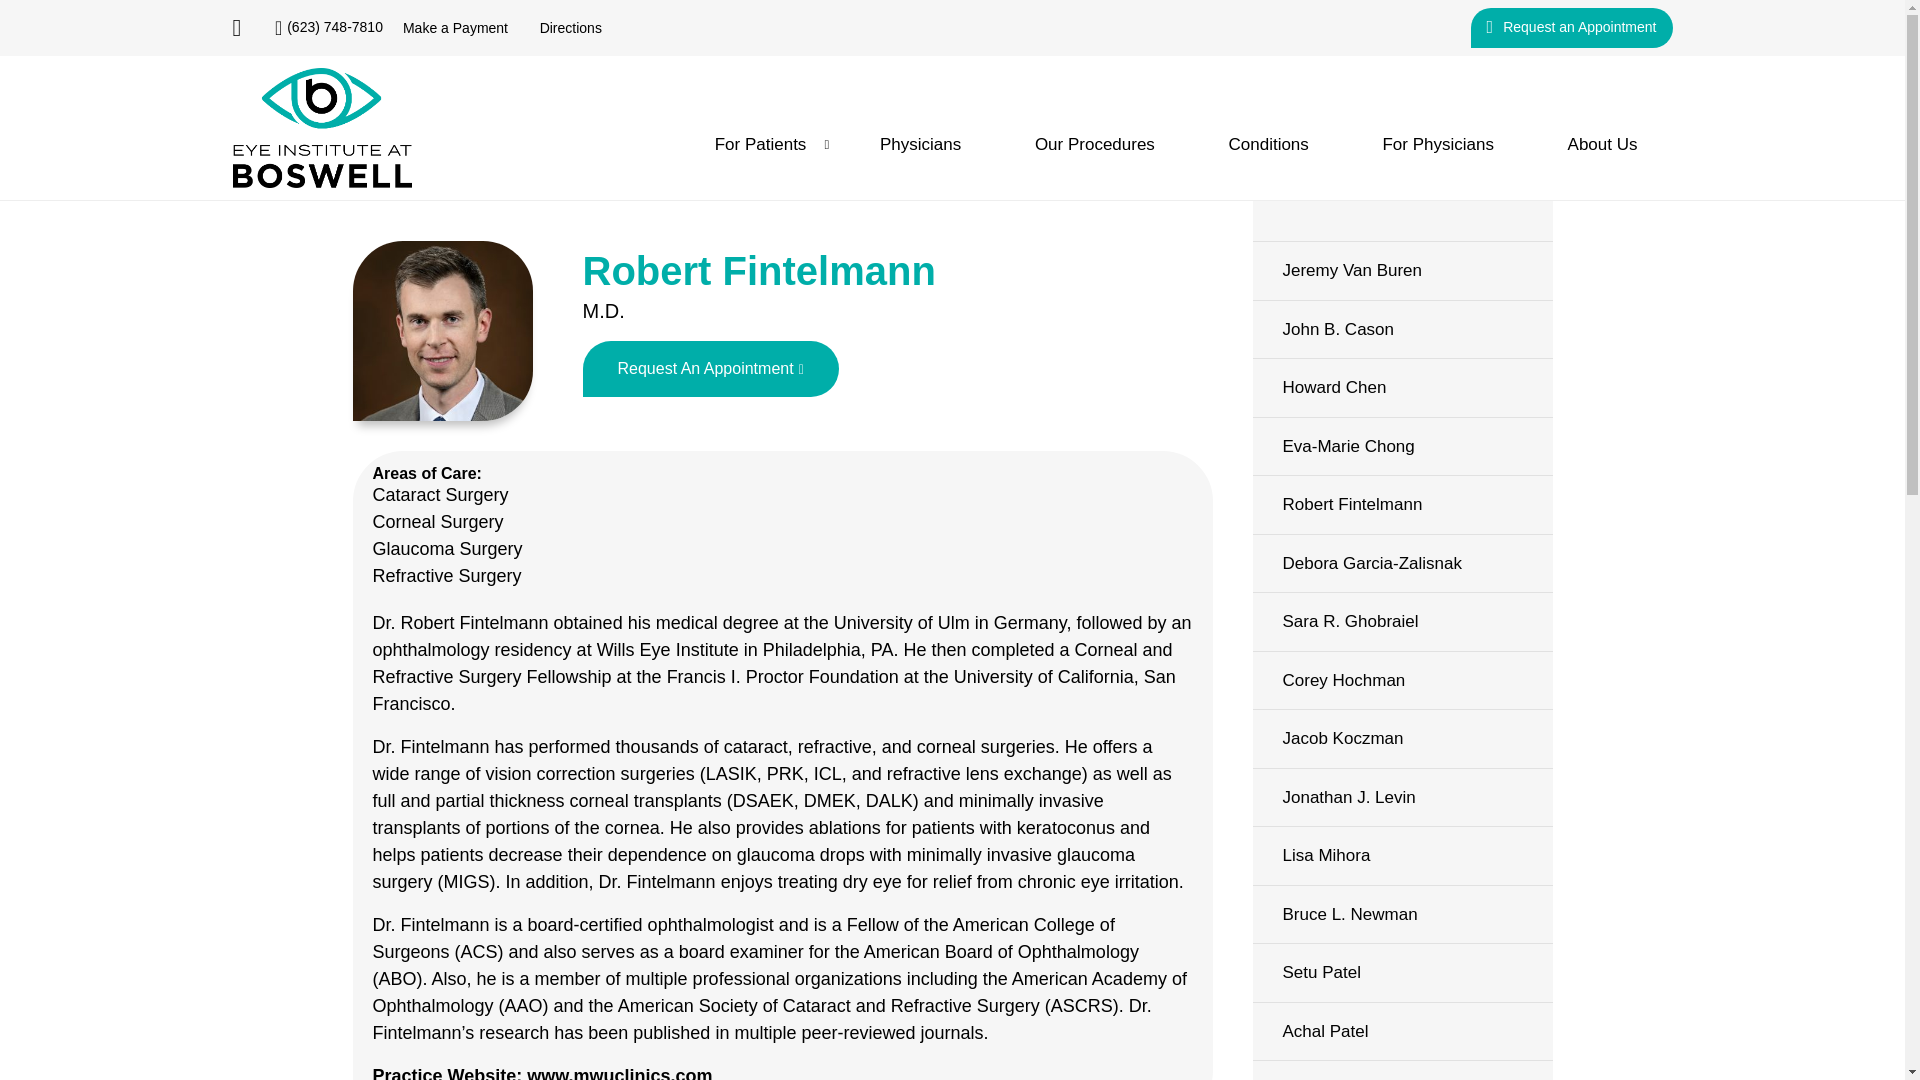  What do you see at coordinates (570, 28) in the screenshot?
I see `Directions` at bounding box center [570, 28].